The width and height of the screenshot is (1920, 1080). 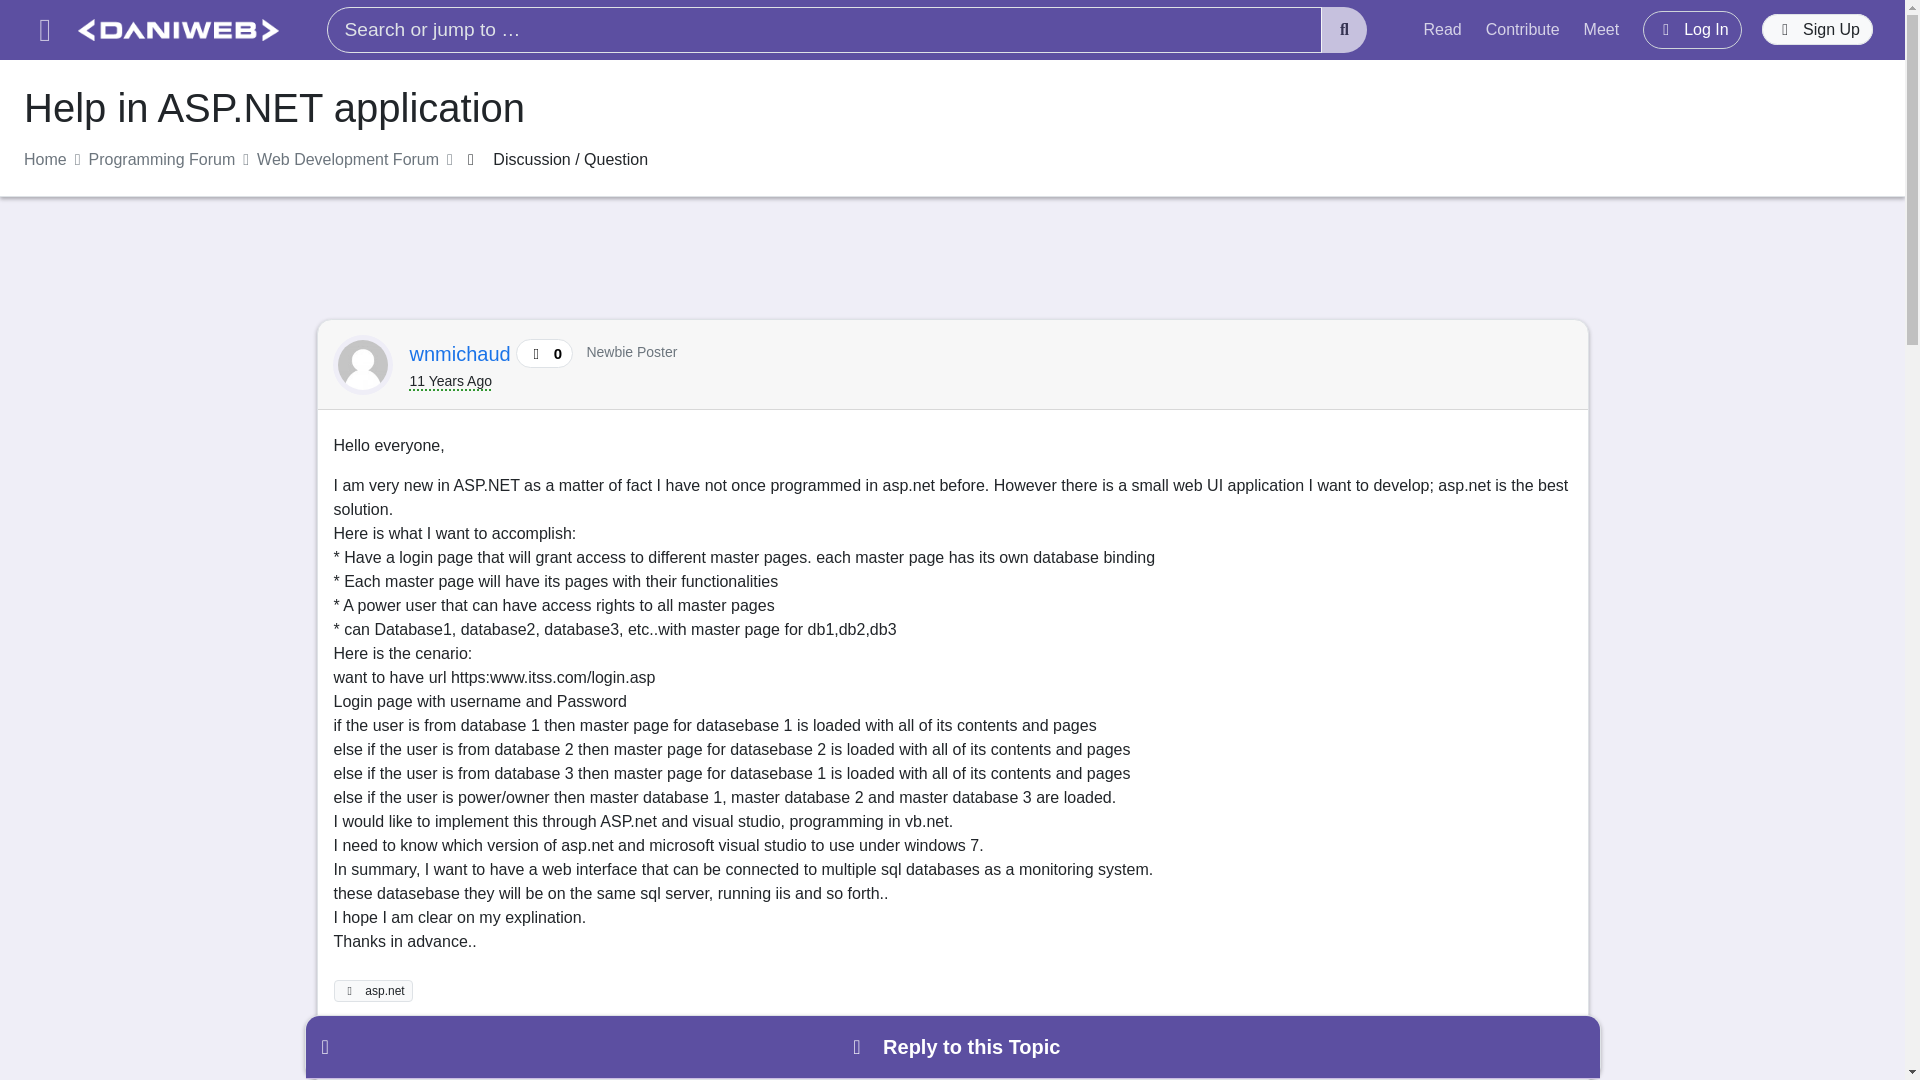 I want to click on 0, so click(x=376, y=1054).